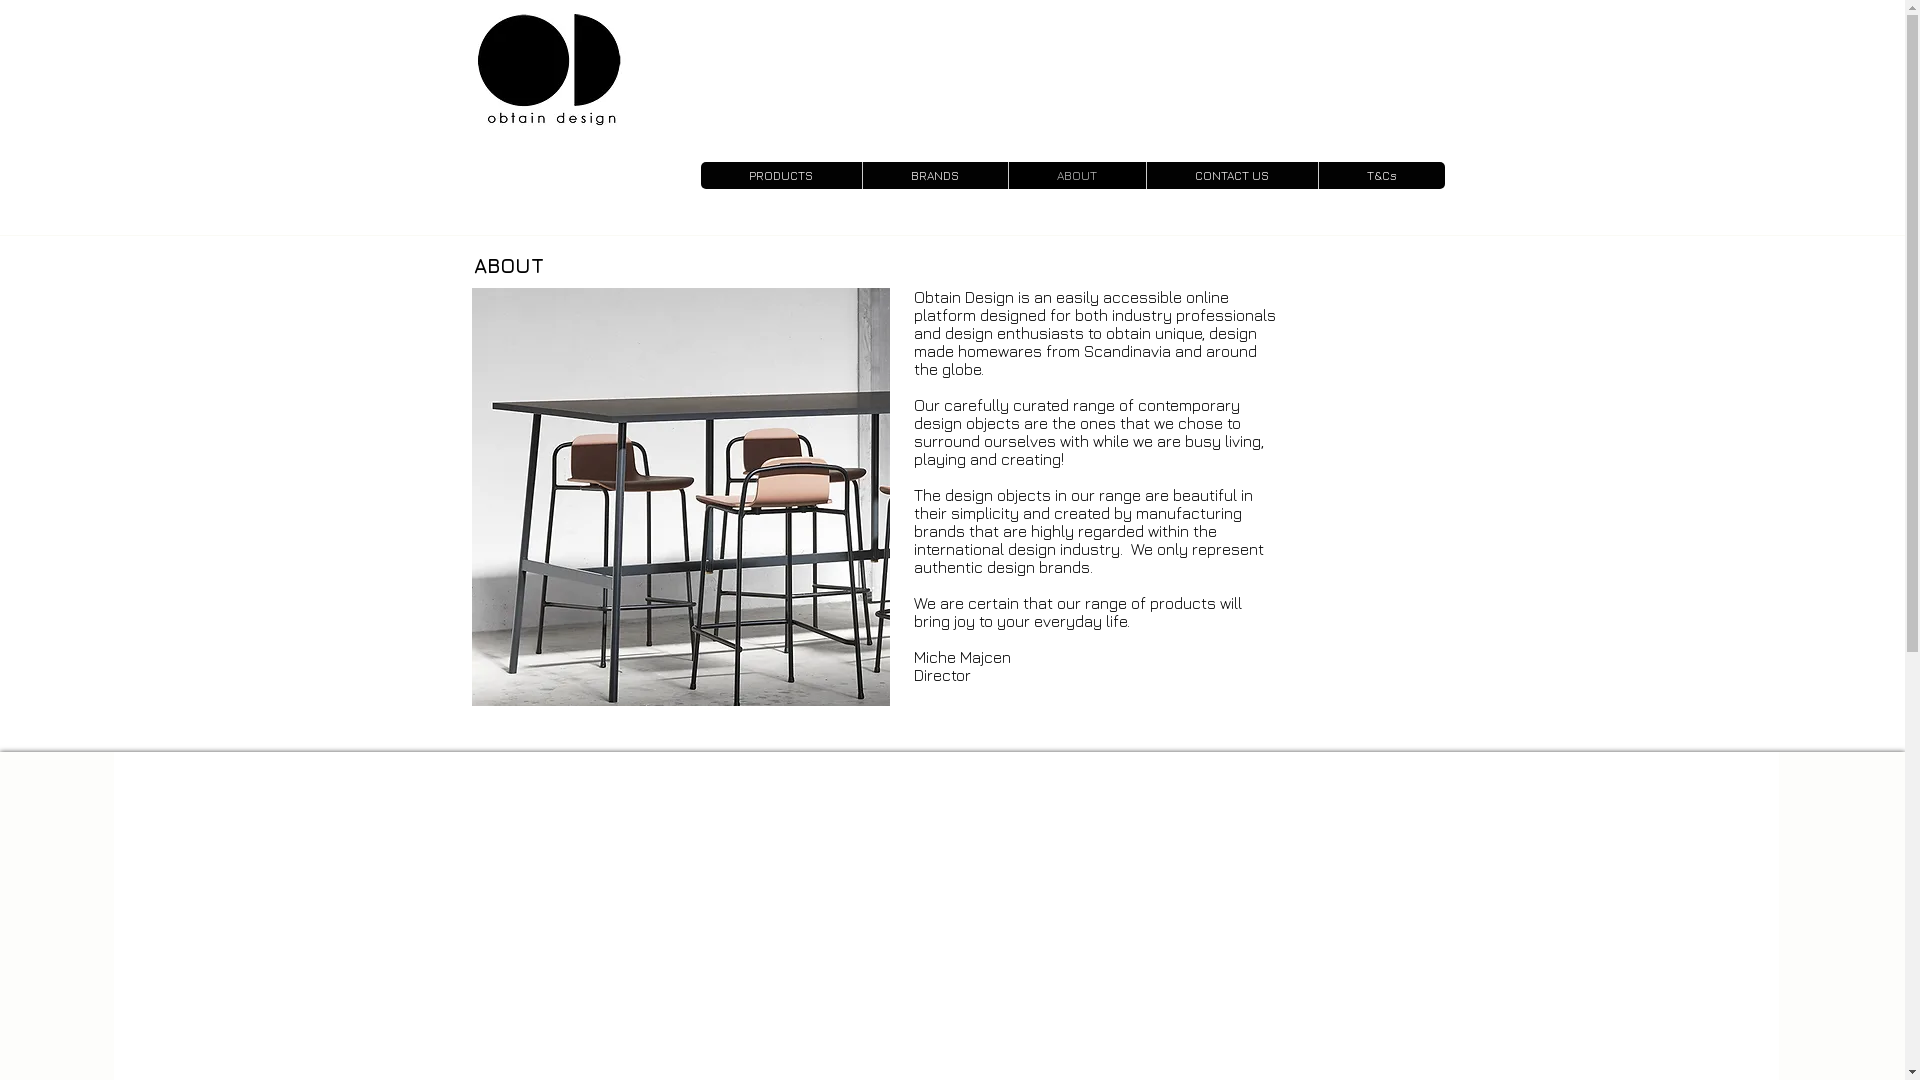  What do you see at coordinates (1382, 176) in the screenshot?
I see `T&Cs` at bounding box center [1382, 176].